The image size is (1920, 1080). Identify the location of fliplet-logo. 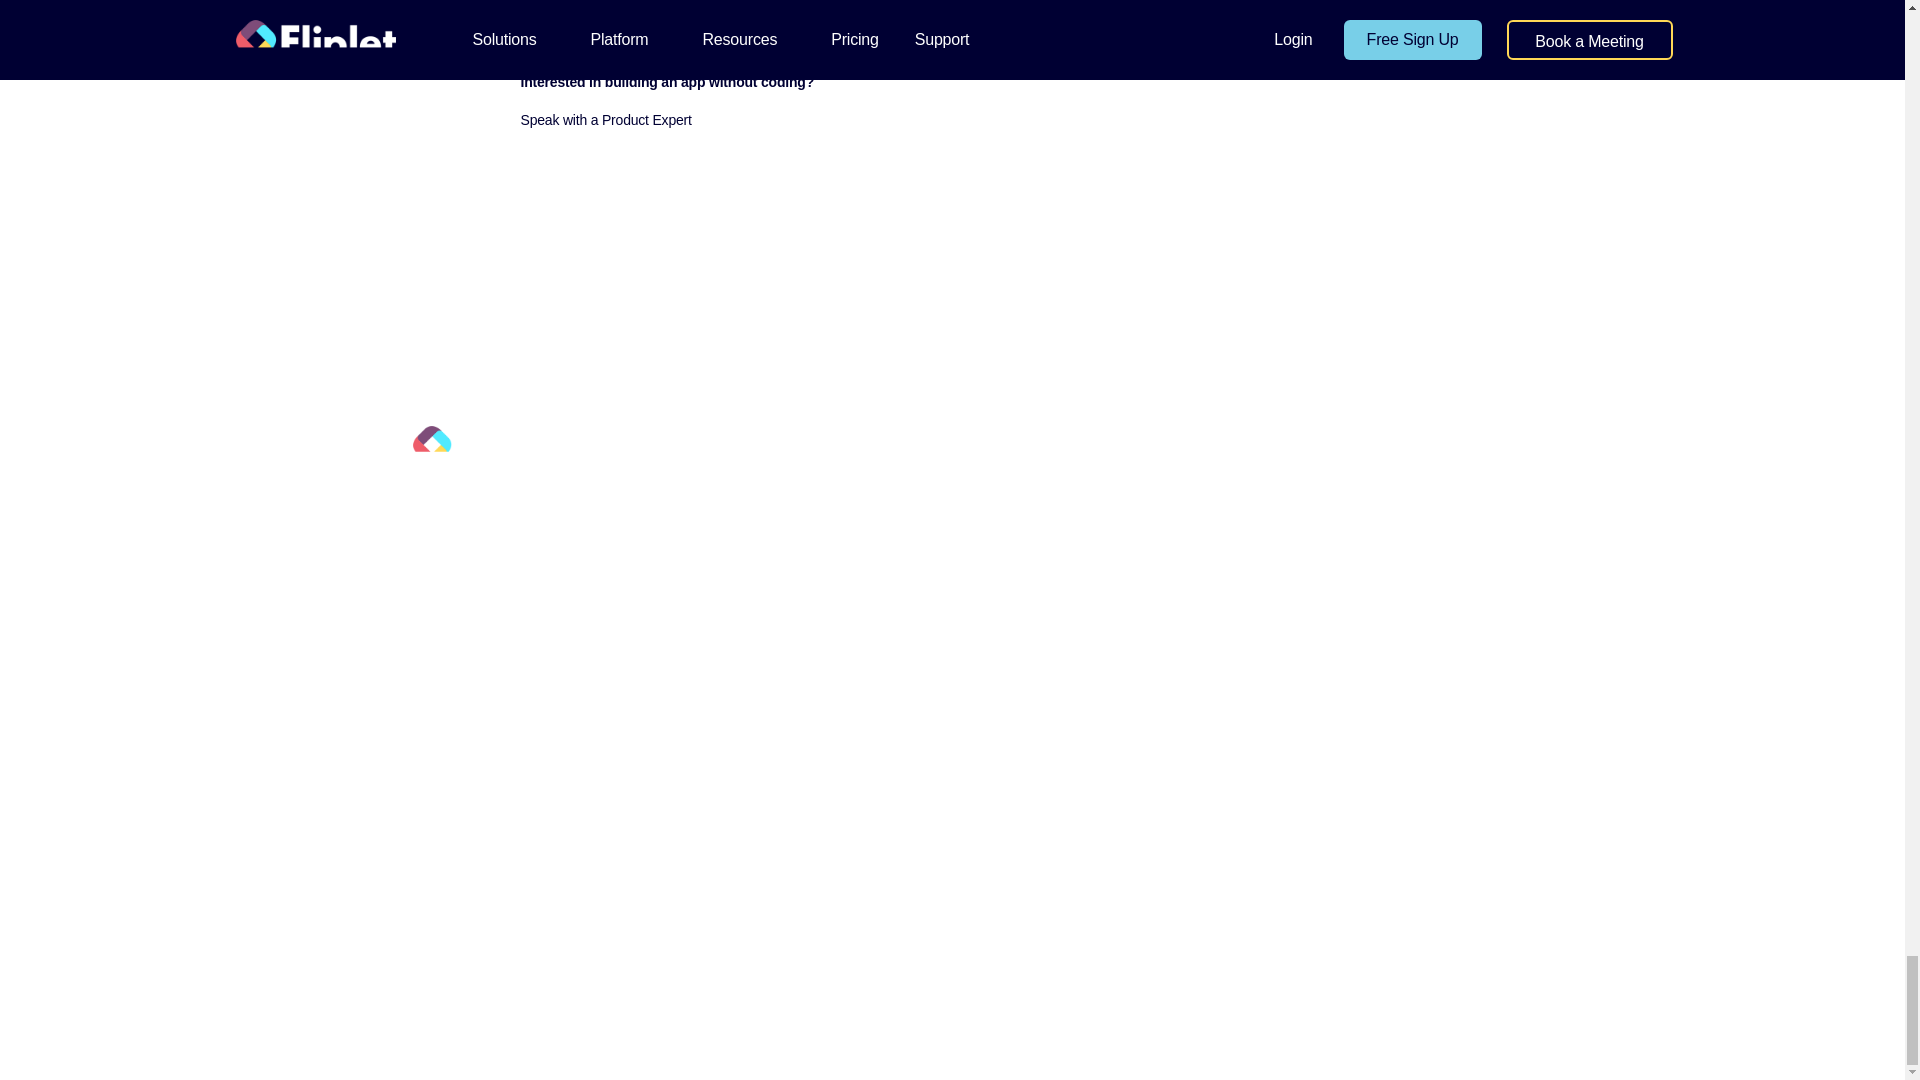
(488, 447).